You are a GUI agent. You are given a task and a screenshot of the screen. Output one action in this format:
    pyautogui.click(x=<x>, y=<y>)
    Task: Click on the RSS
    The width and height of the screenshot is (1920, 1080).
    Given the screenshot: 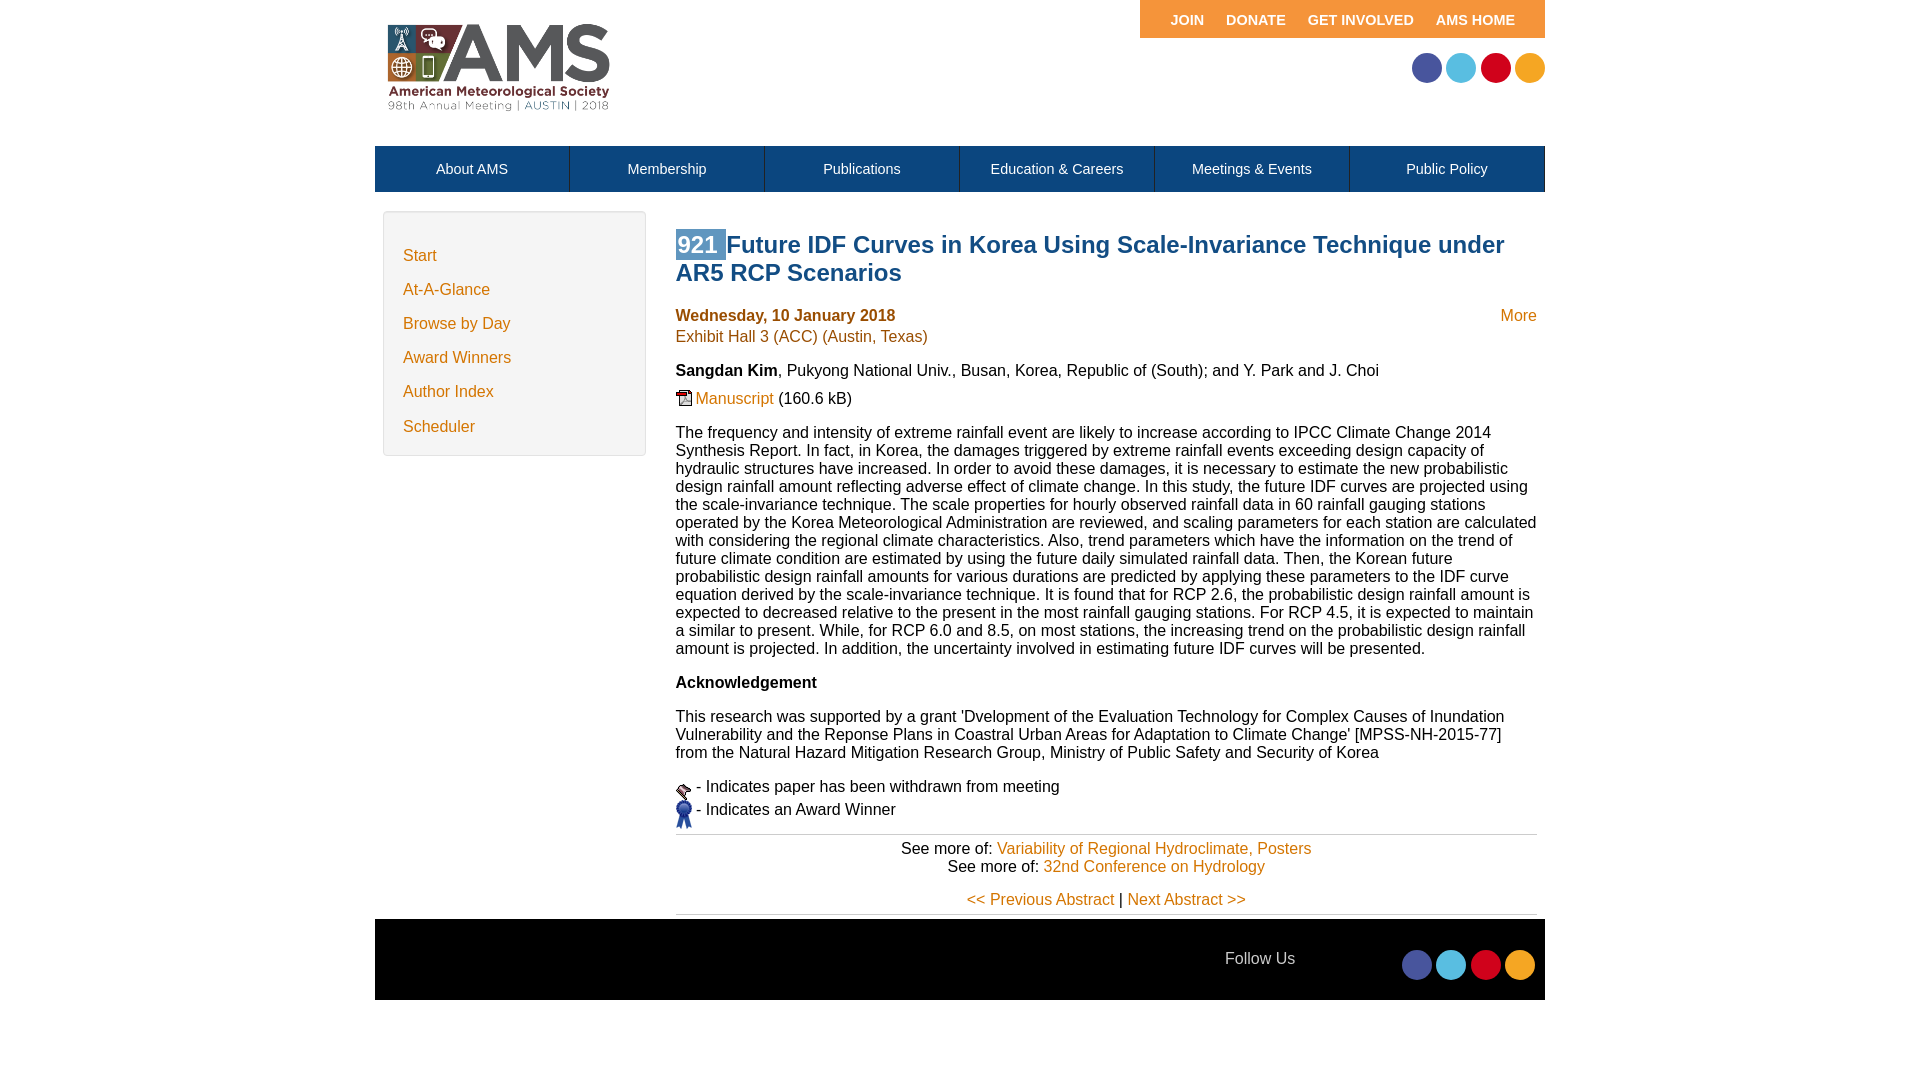 What is the action you would take?
    pyautogui.click(x=1520, y=964)
    